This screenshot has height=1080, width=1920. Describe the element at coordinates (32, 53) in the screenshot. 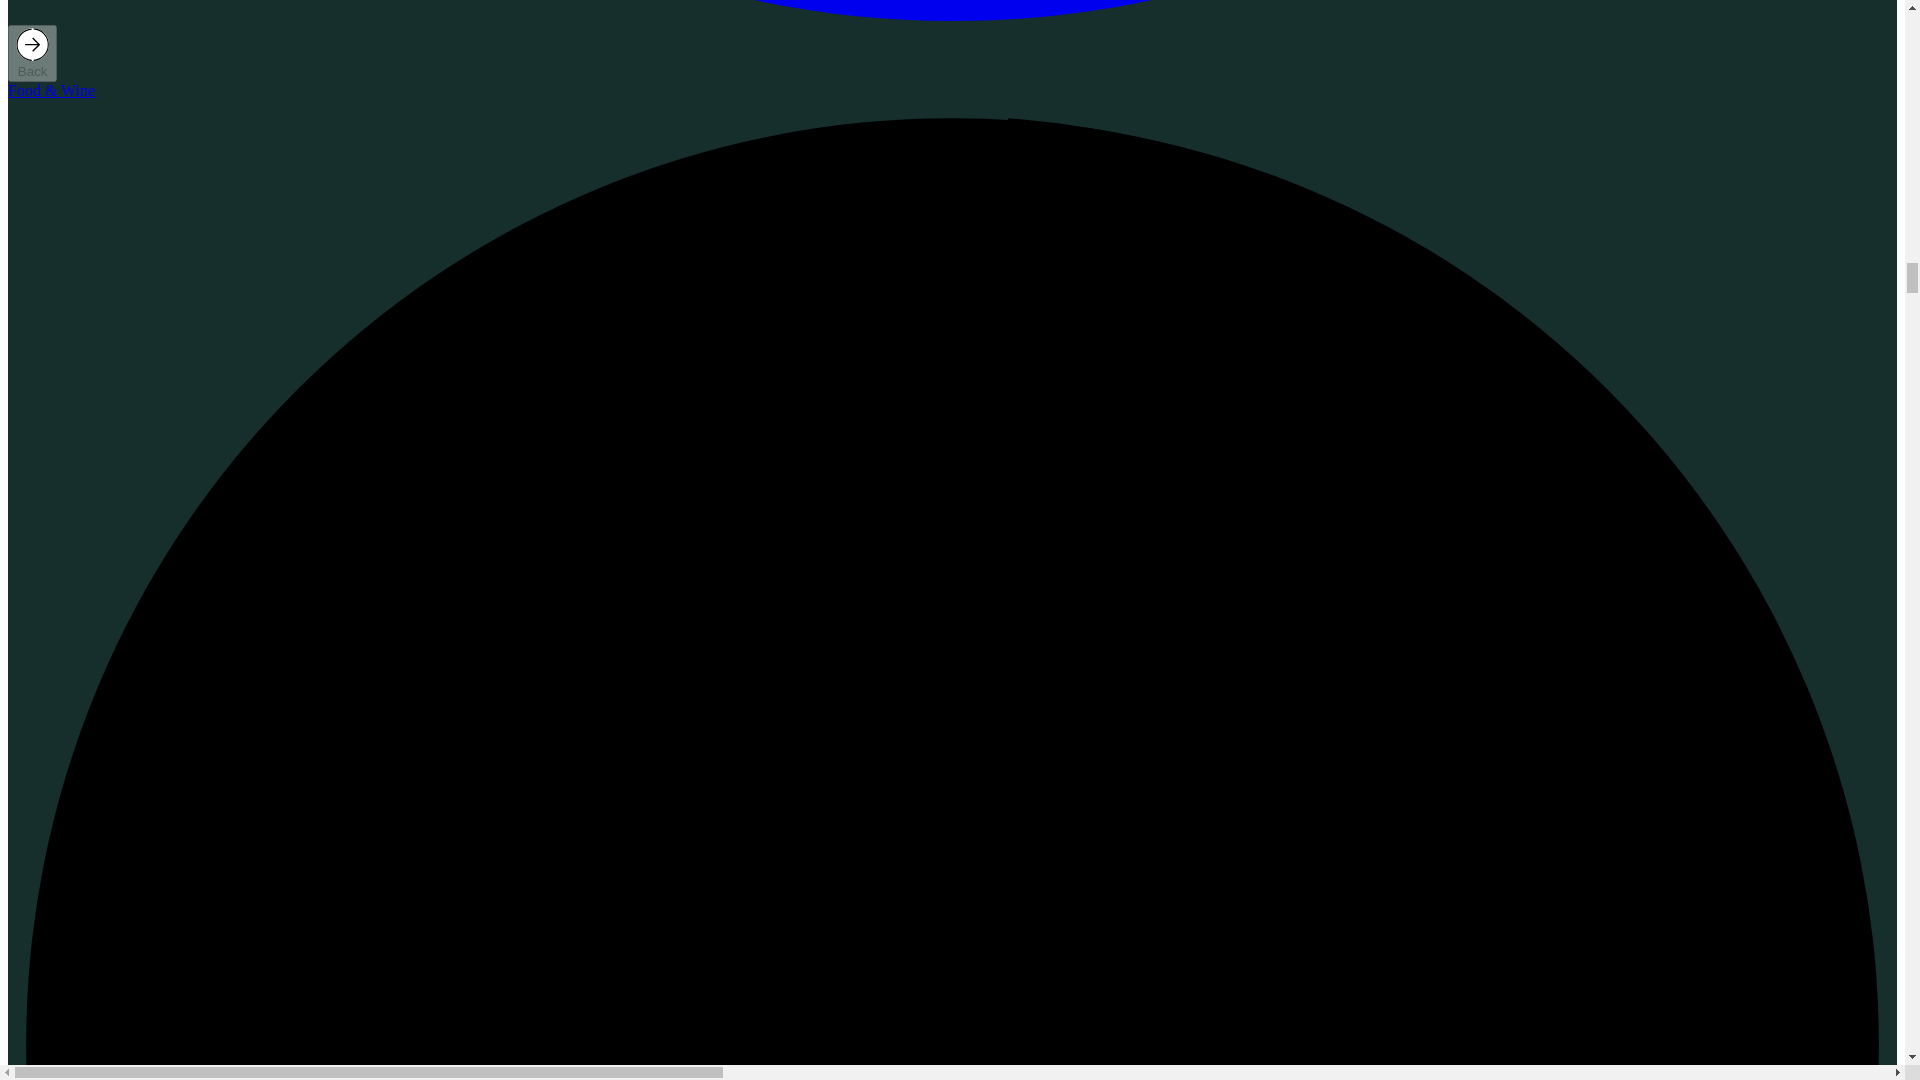

I see `Back` at that location.